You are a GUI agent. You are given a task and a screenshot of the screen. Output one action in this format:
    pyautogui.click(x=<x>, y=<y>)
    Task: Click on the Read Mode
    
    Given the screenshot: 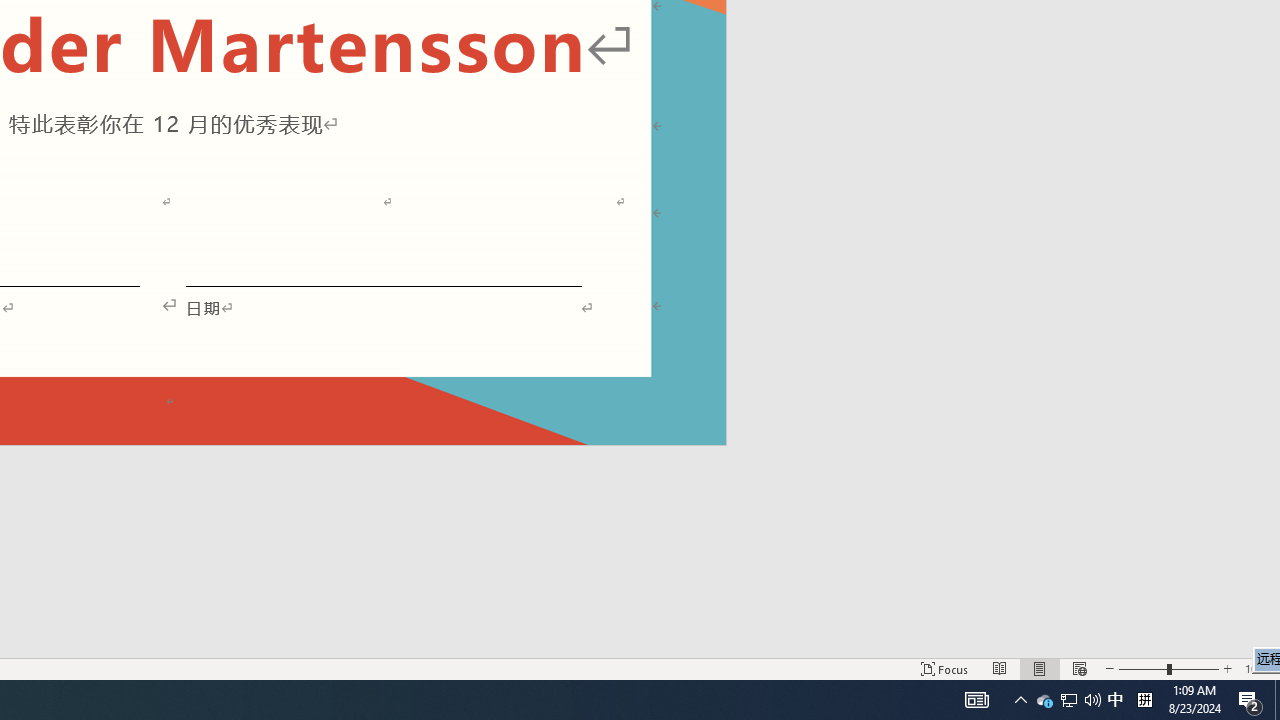 What is the action you would take?
    pyautogui.click(x=1000, y=668)
    